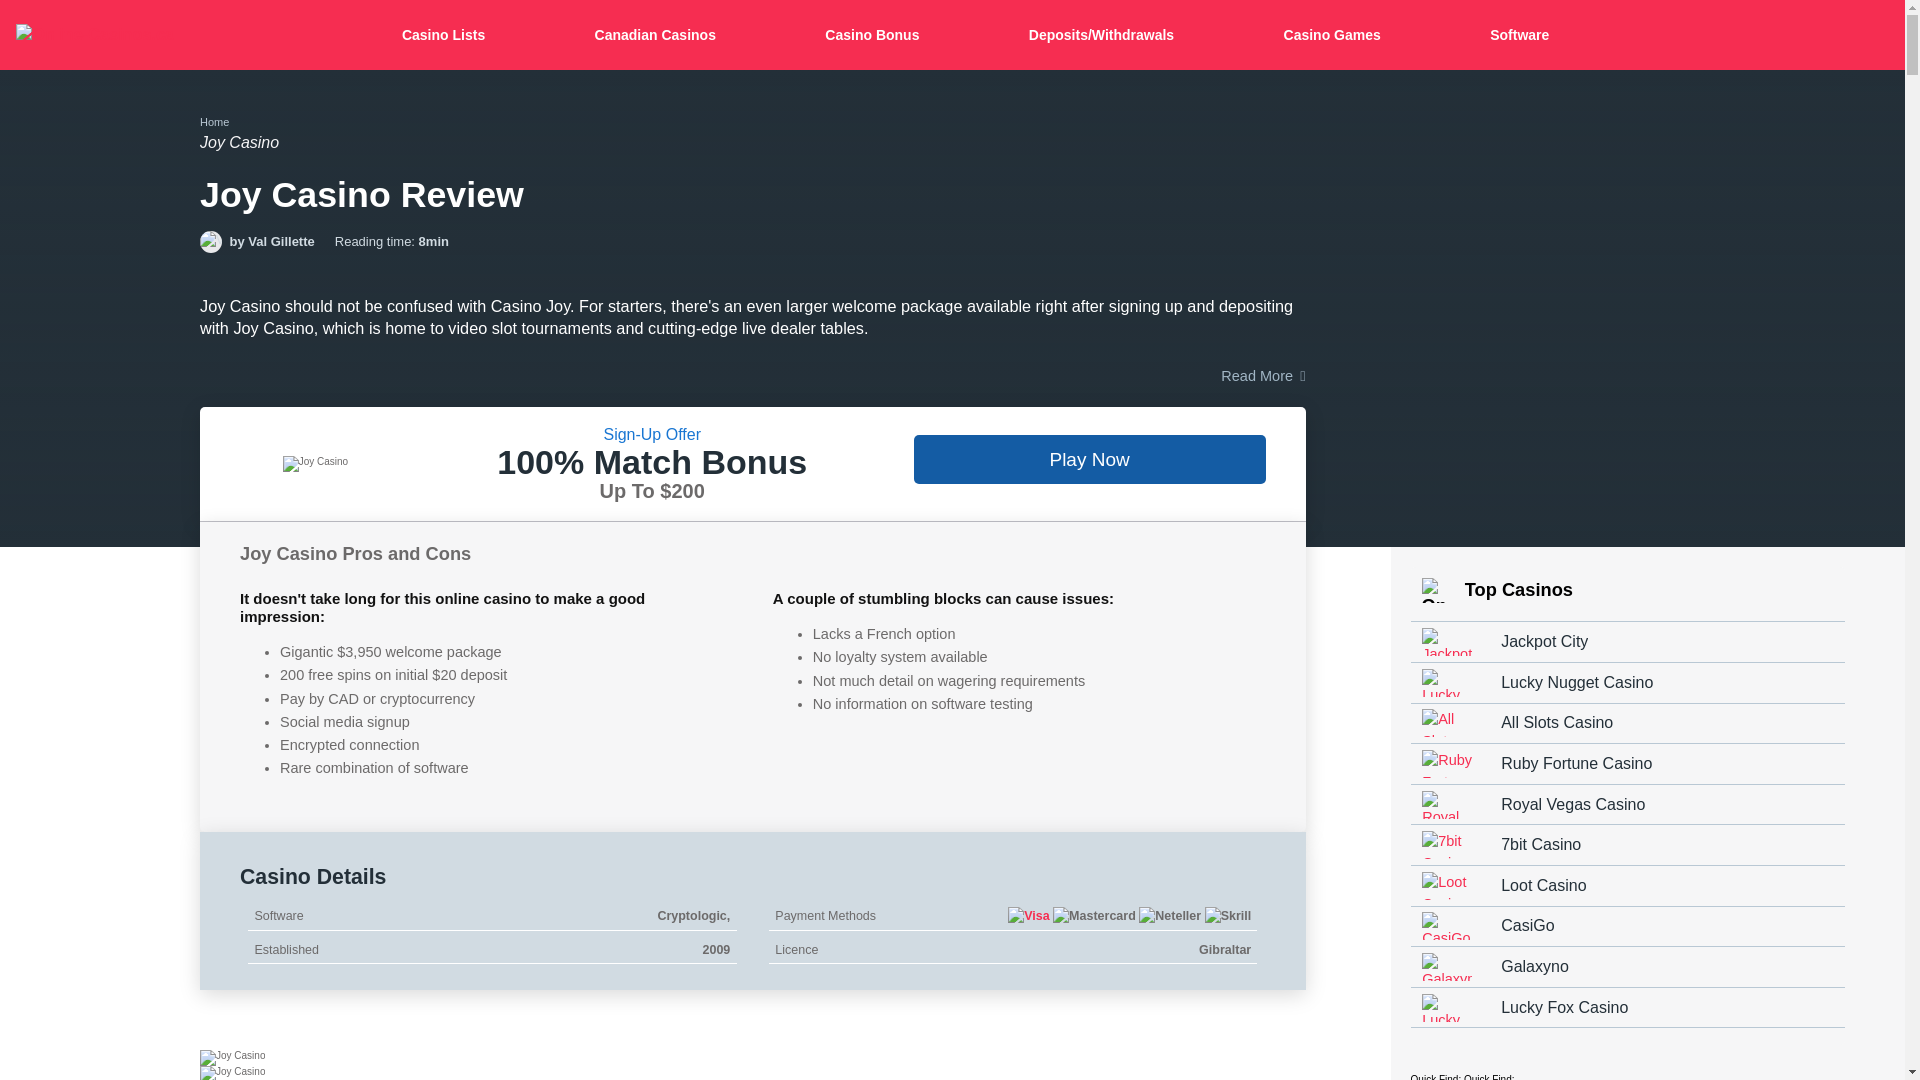 Image resolution: width=1920 pixels, height=1080 pixels. I want to click on Canadian Casinos, so click(658, 35).